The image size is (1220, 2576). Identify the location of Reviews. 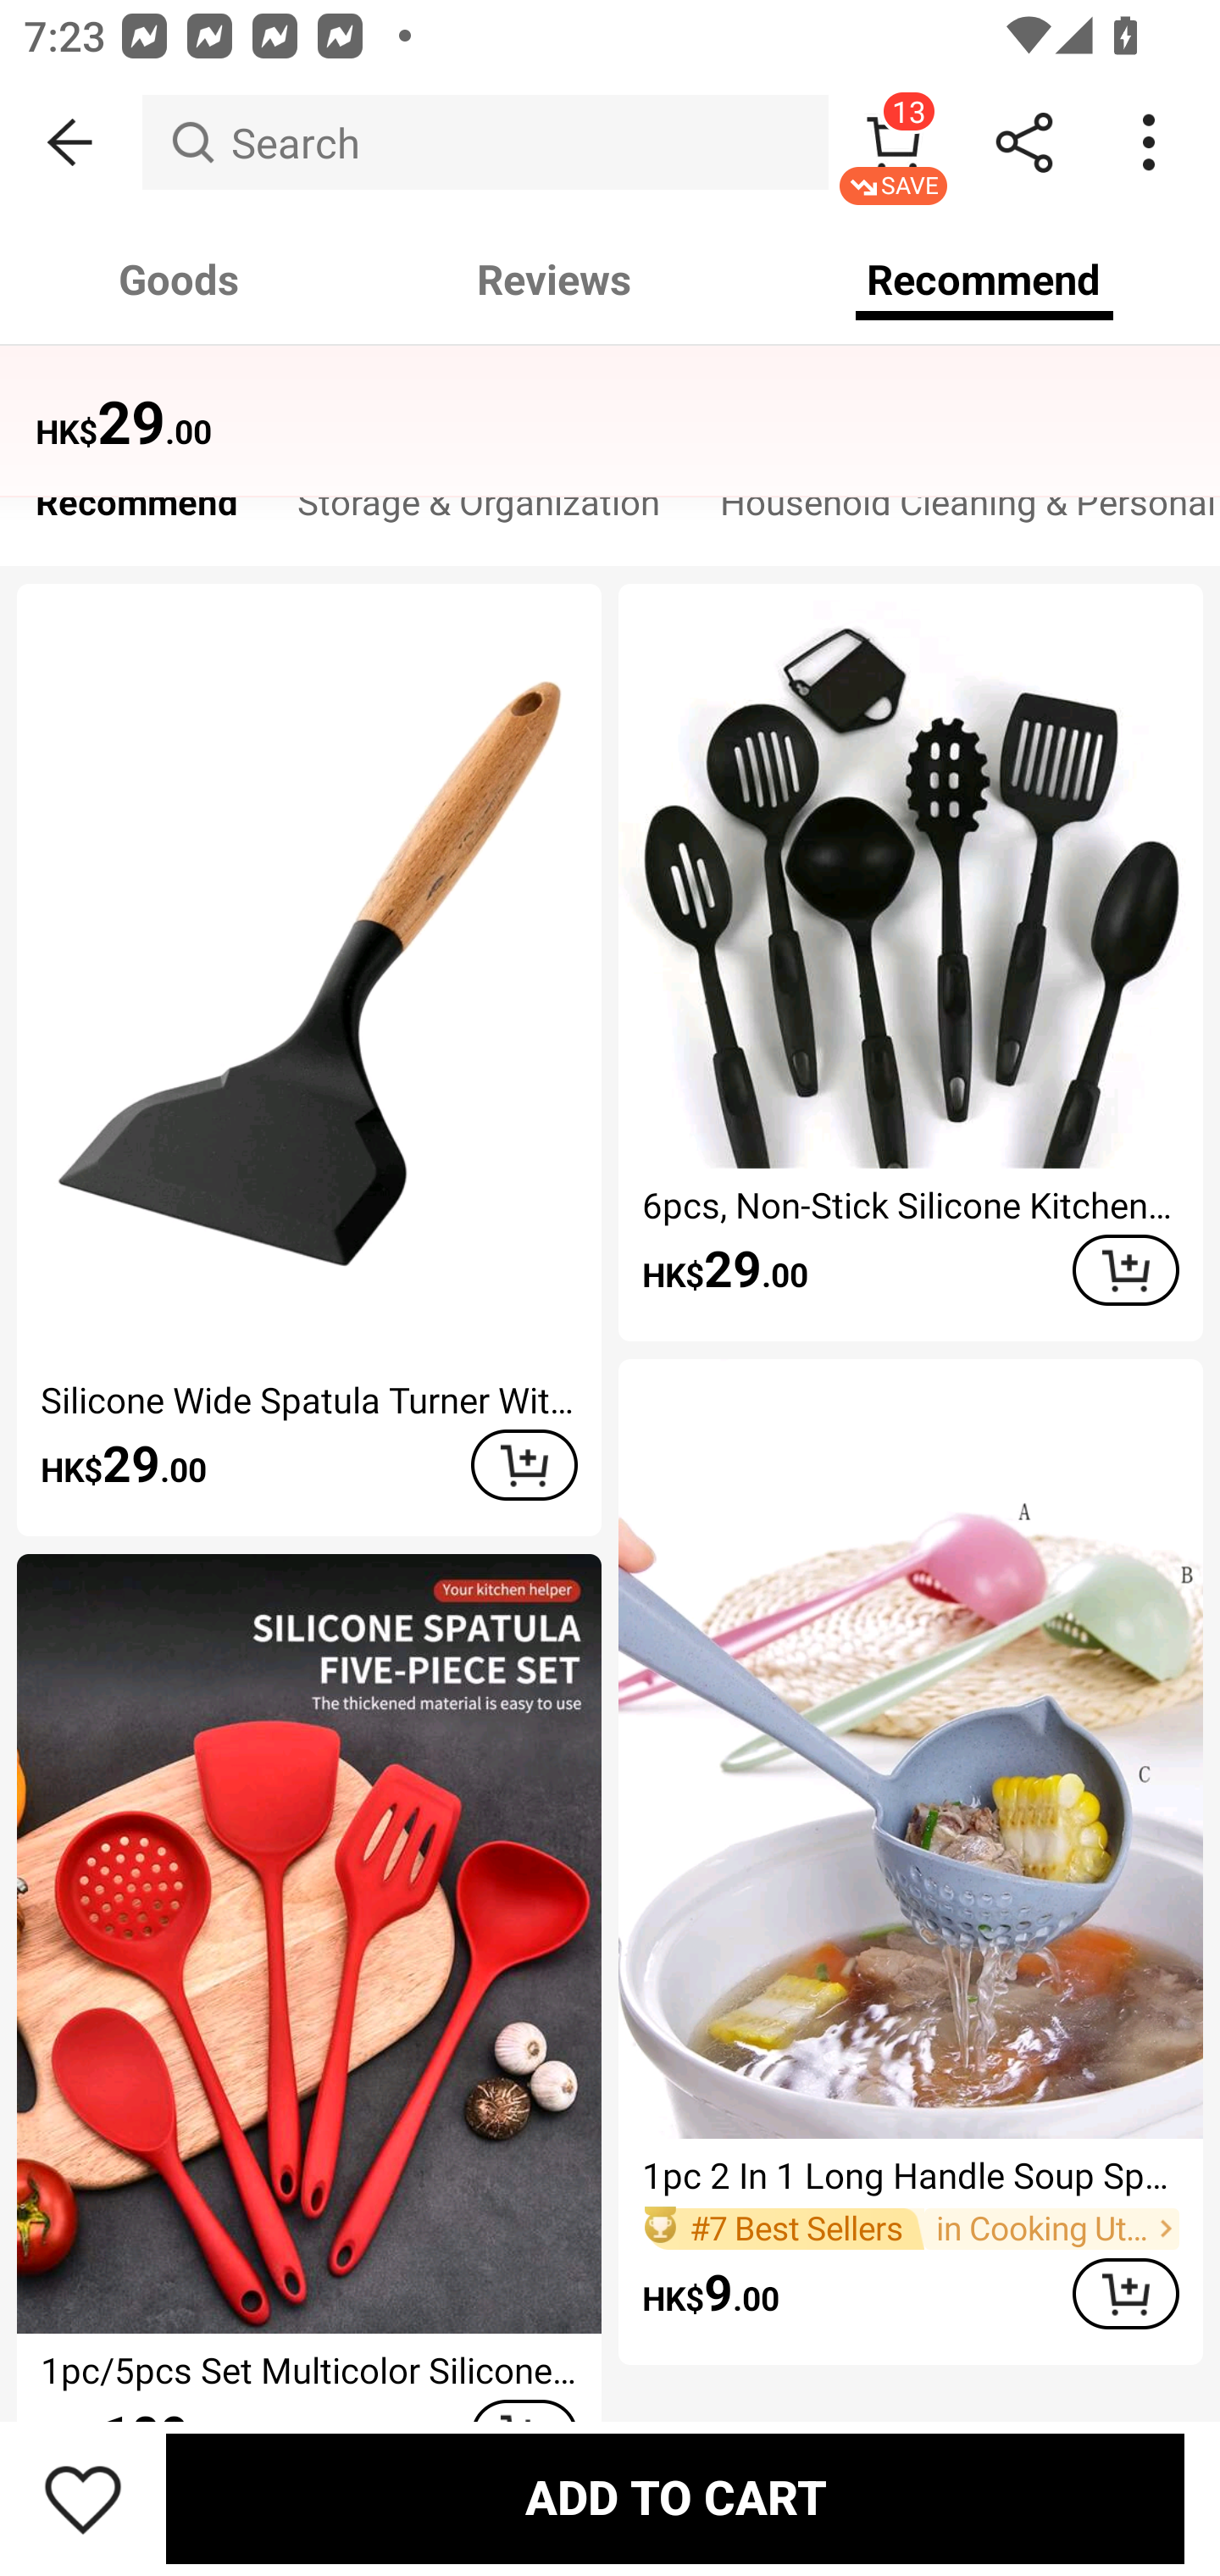
(554, 280).